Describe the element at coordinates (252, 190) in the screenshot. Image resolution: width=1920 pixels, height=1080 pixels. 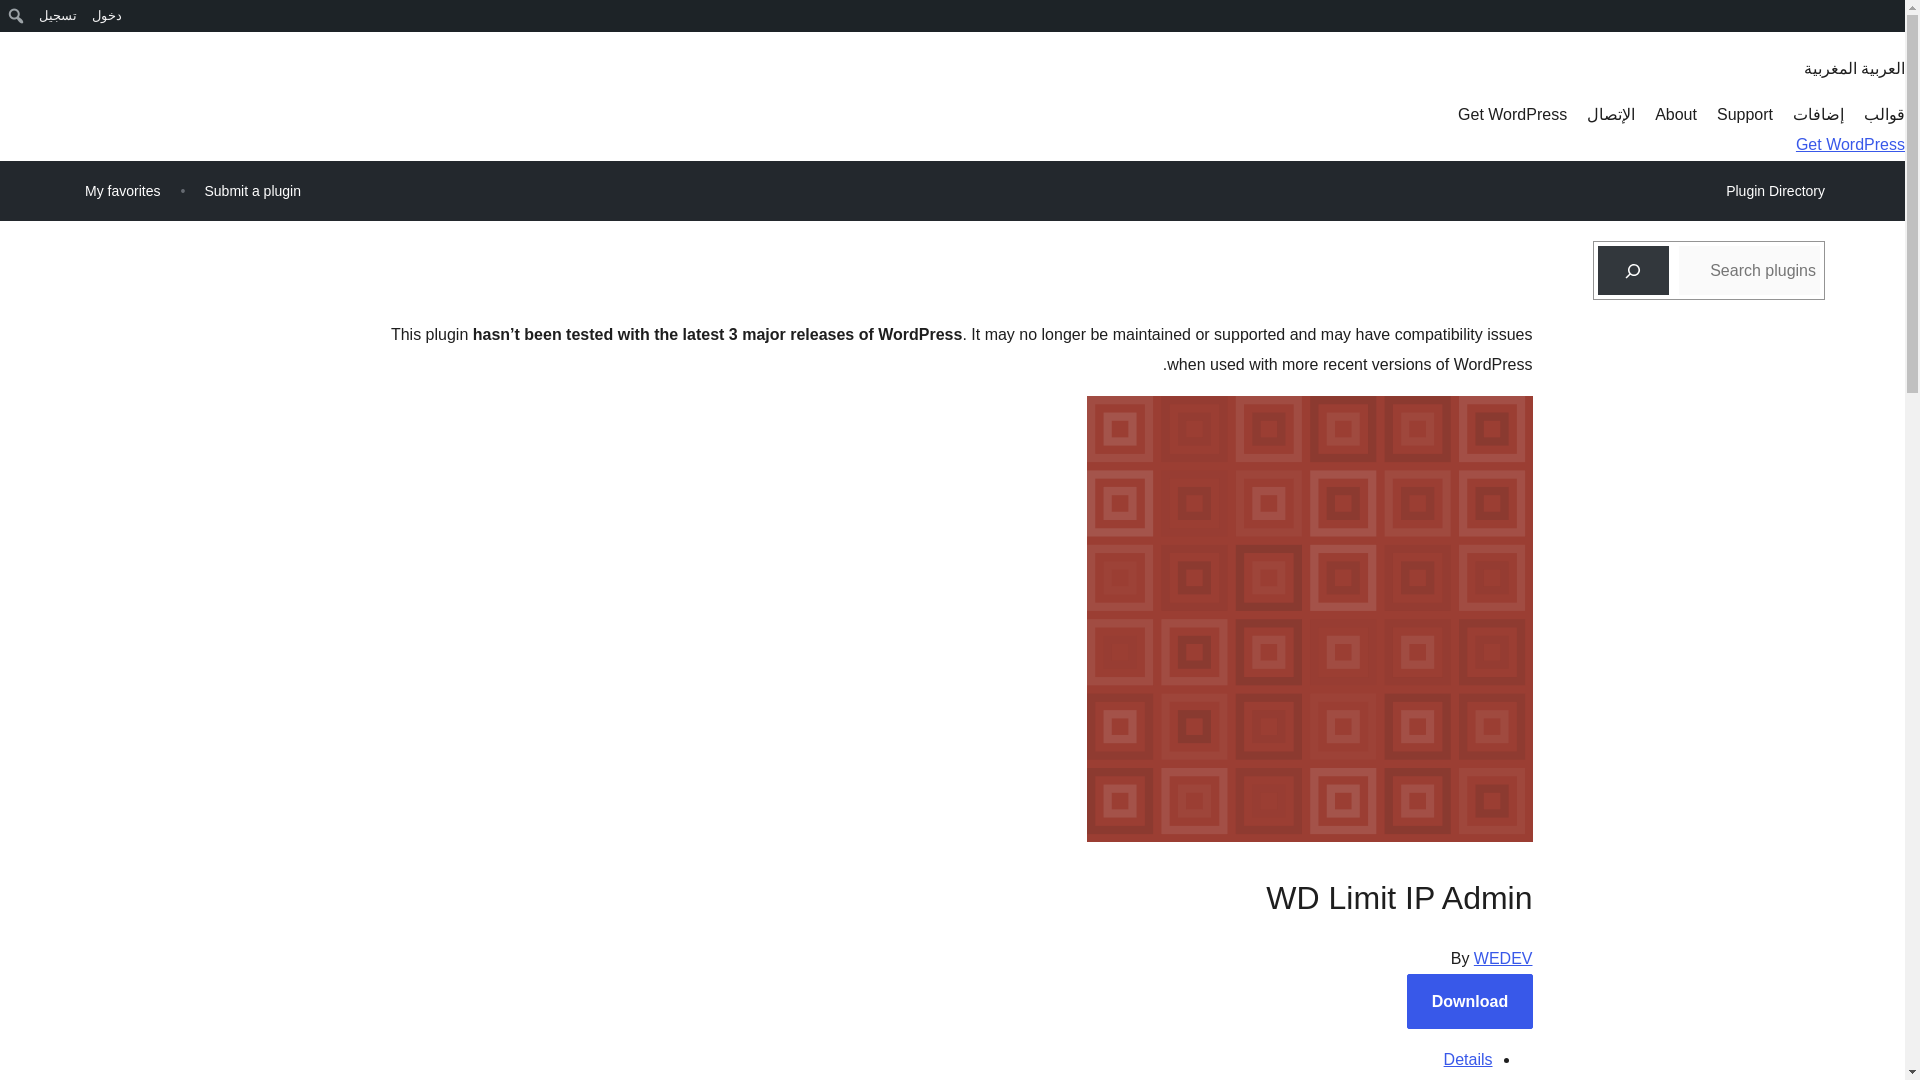
I see `Submit a plugin` at that location.